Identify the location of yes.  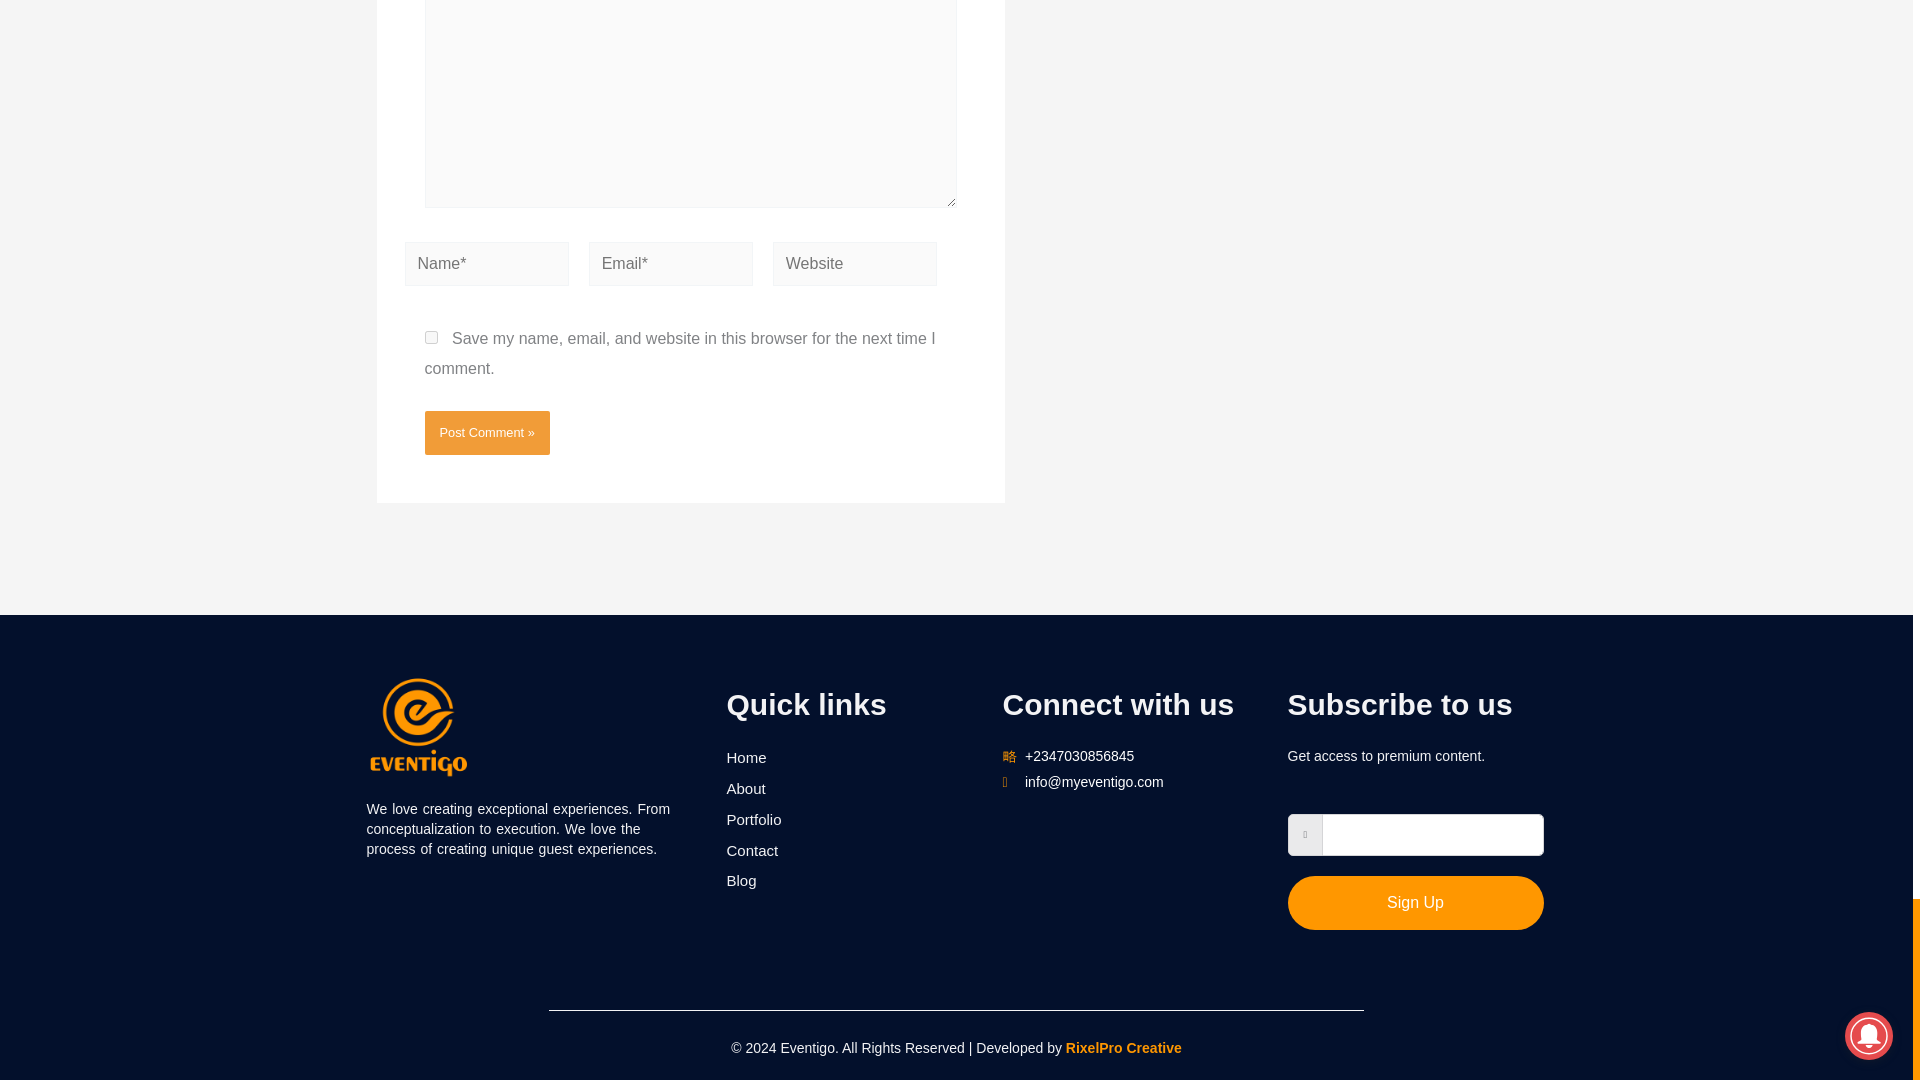
(430, 337).